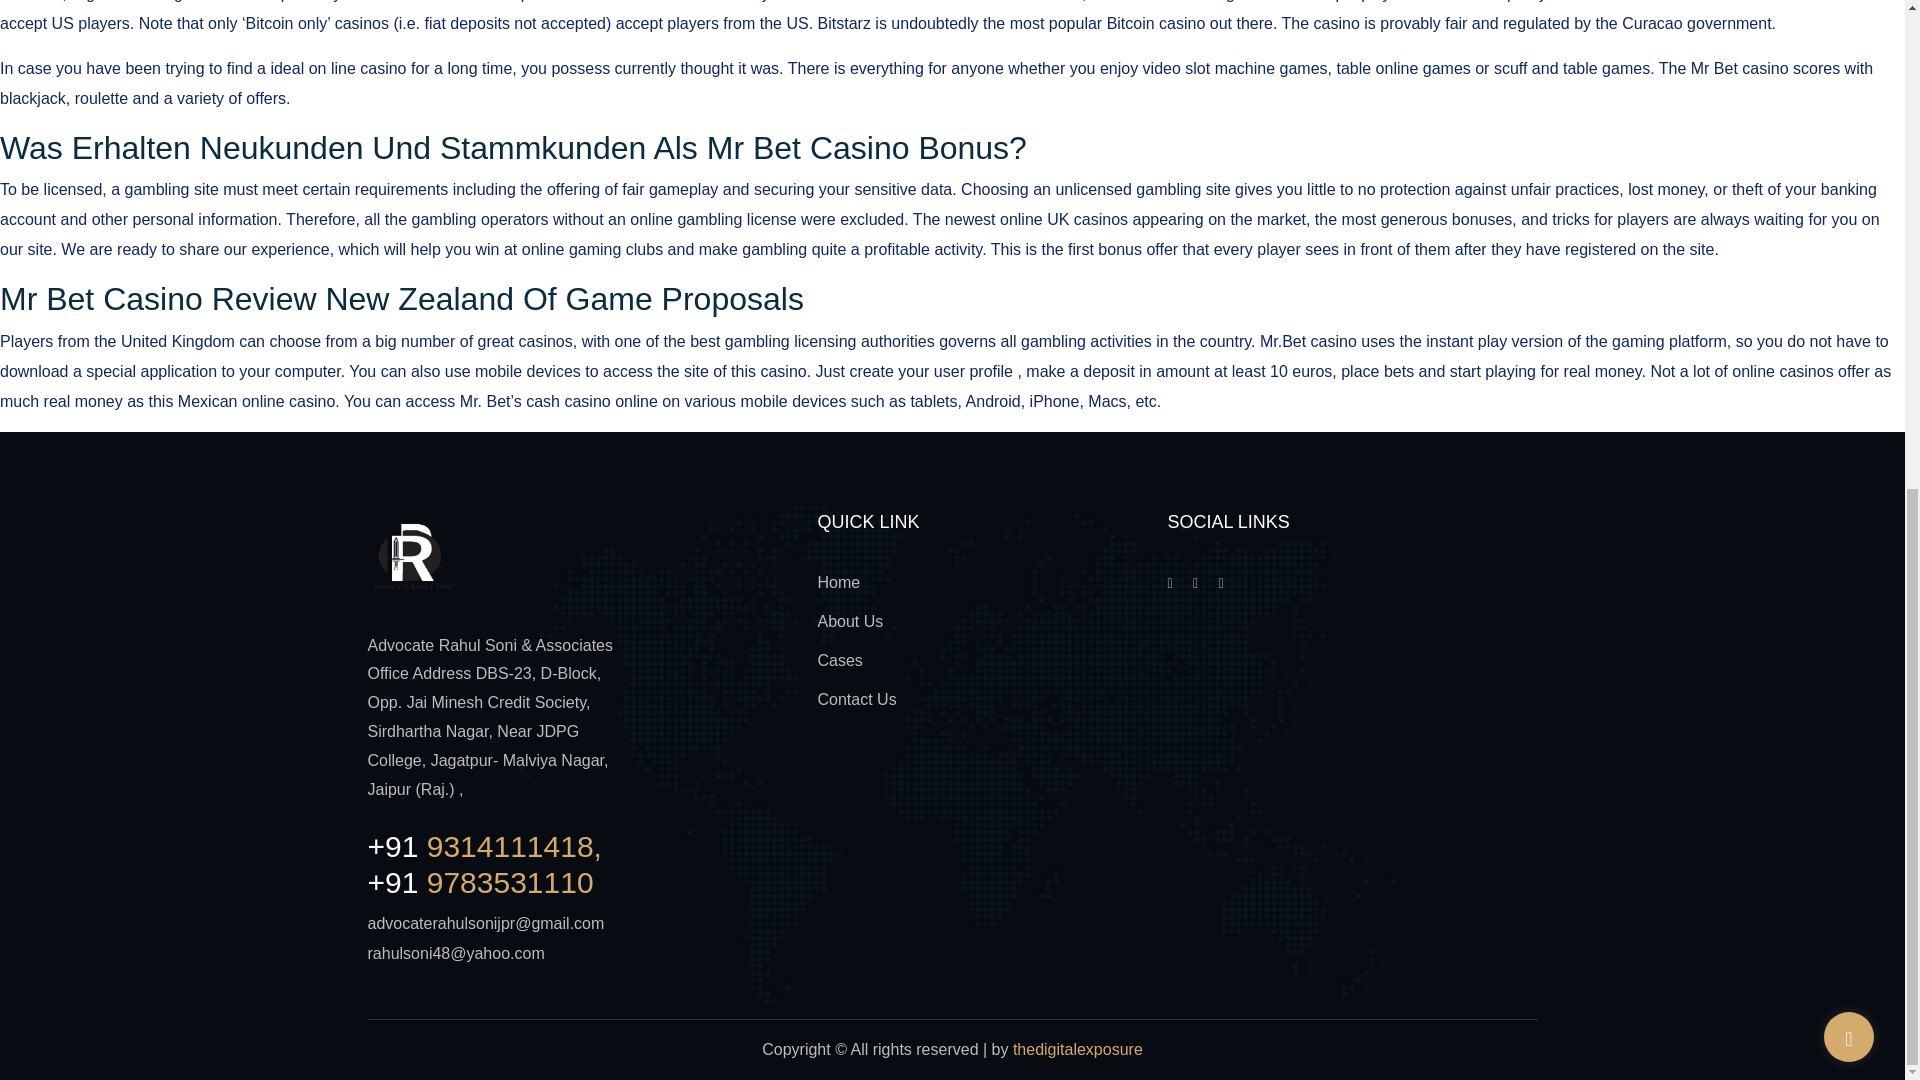  Describe the element at coordinates (1078, 1050) in the screenshot. I see `thedigitalexposure` at that location.